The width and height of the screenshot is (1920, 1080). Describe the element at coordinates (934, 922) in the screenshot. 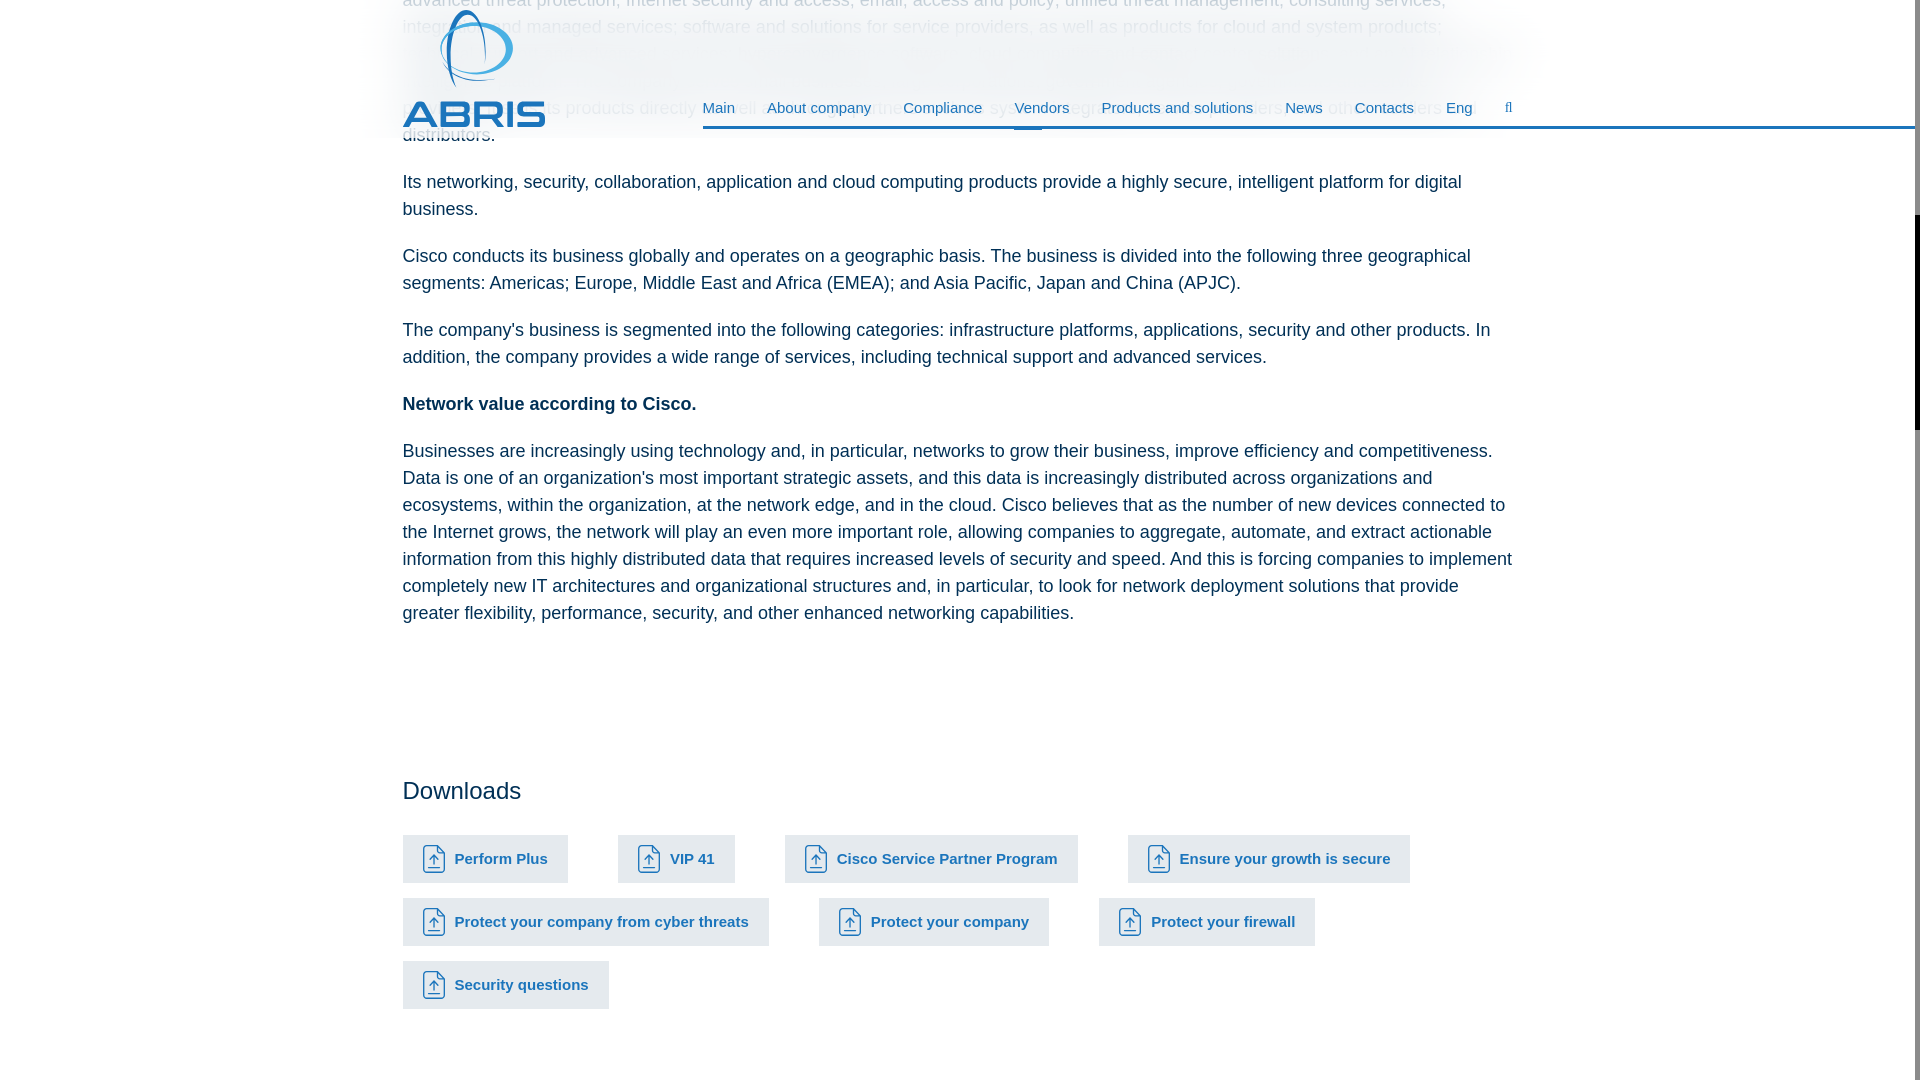

I see `Protect your company` at that location.